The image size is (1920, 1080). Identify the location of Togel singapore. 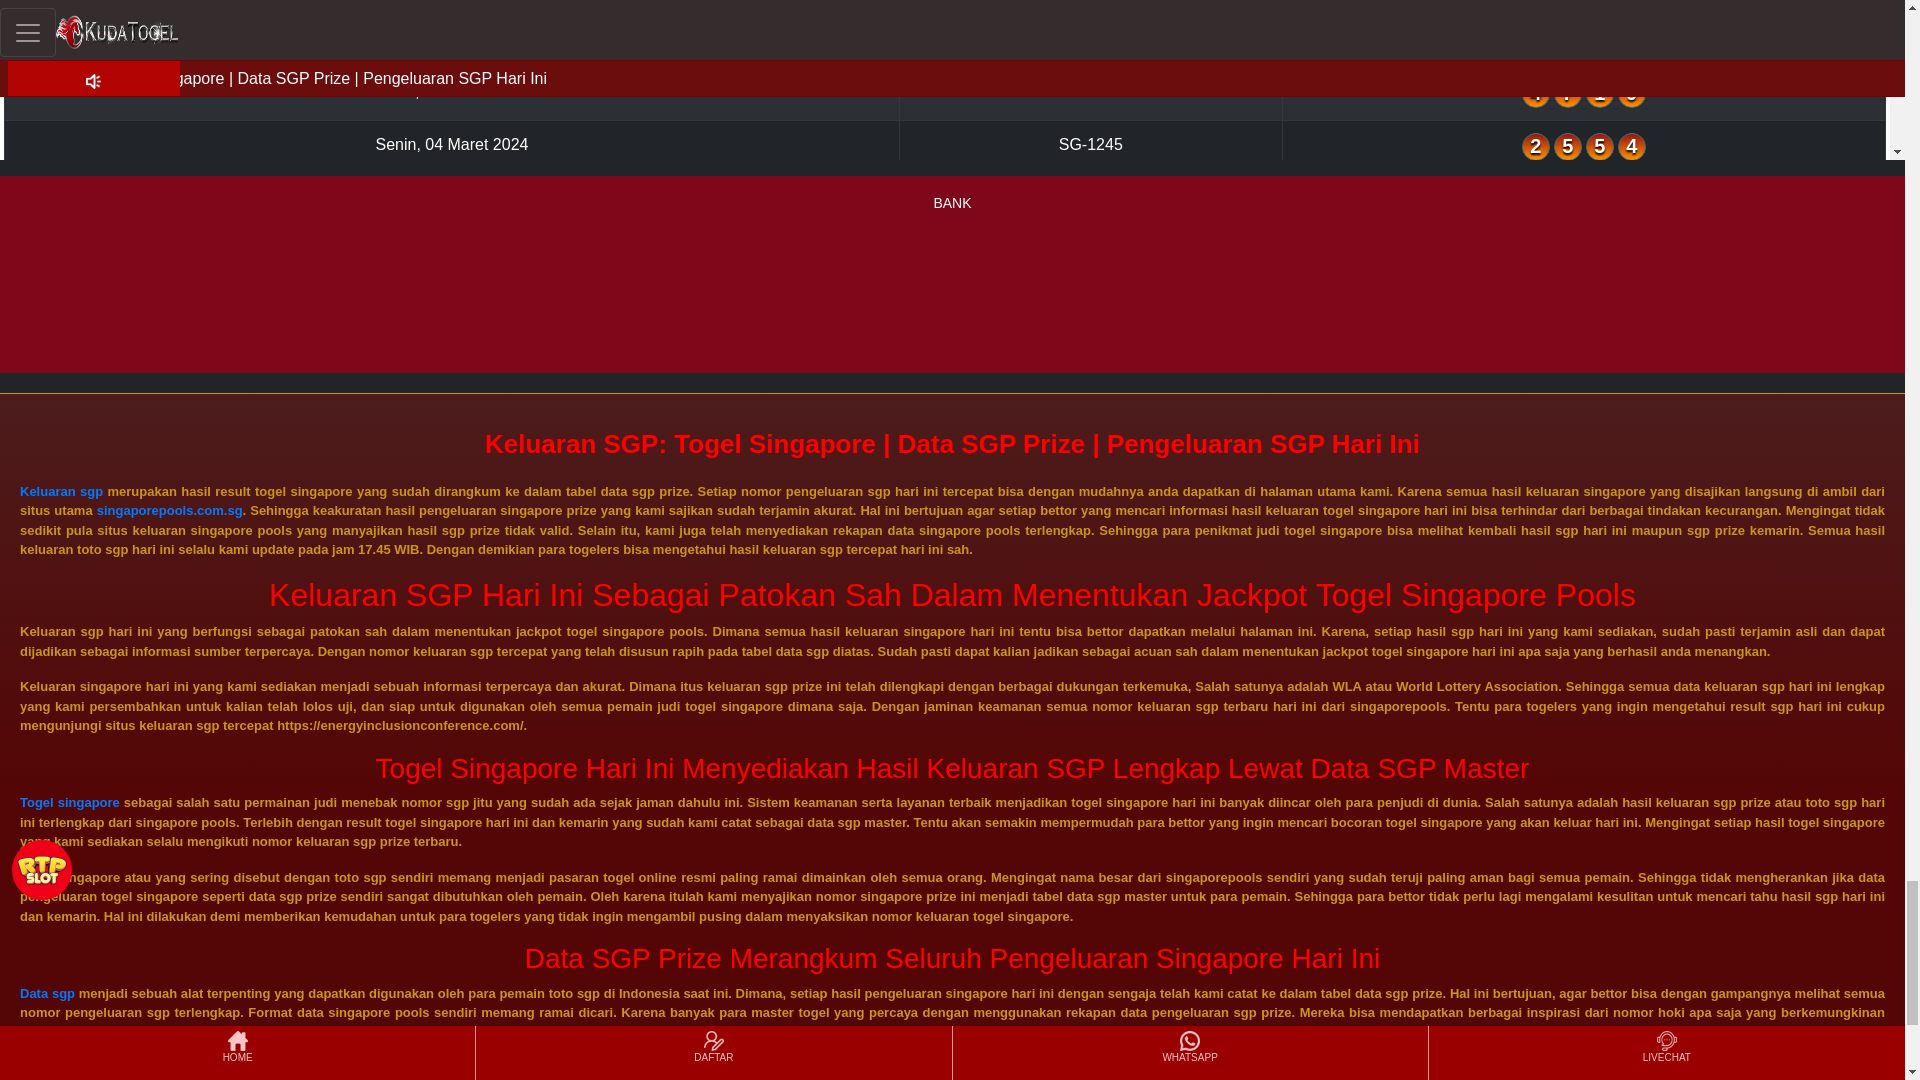
(69, 802).